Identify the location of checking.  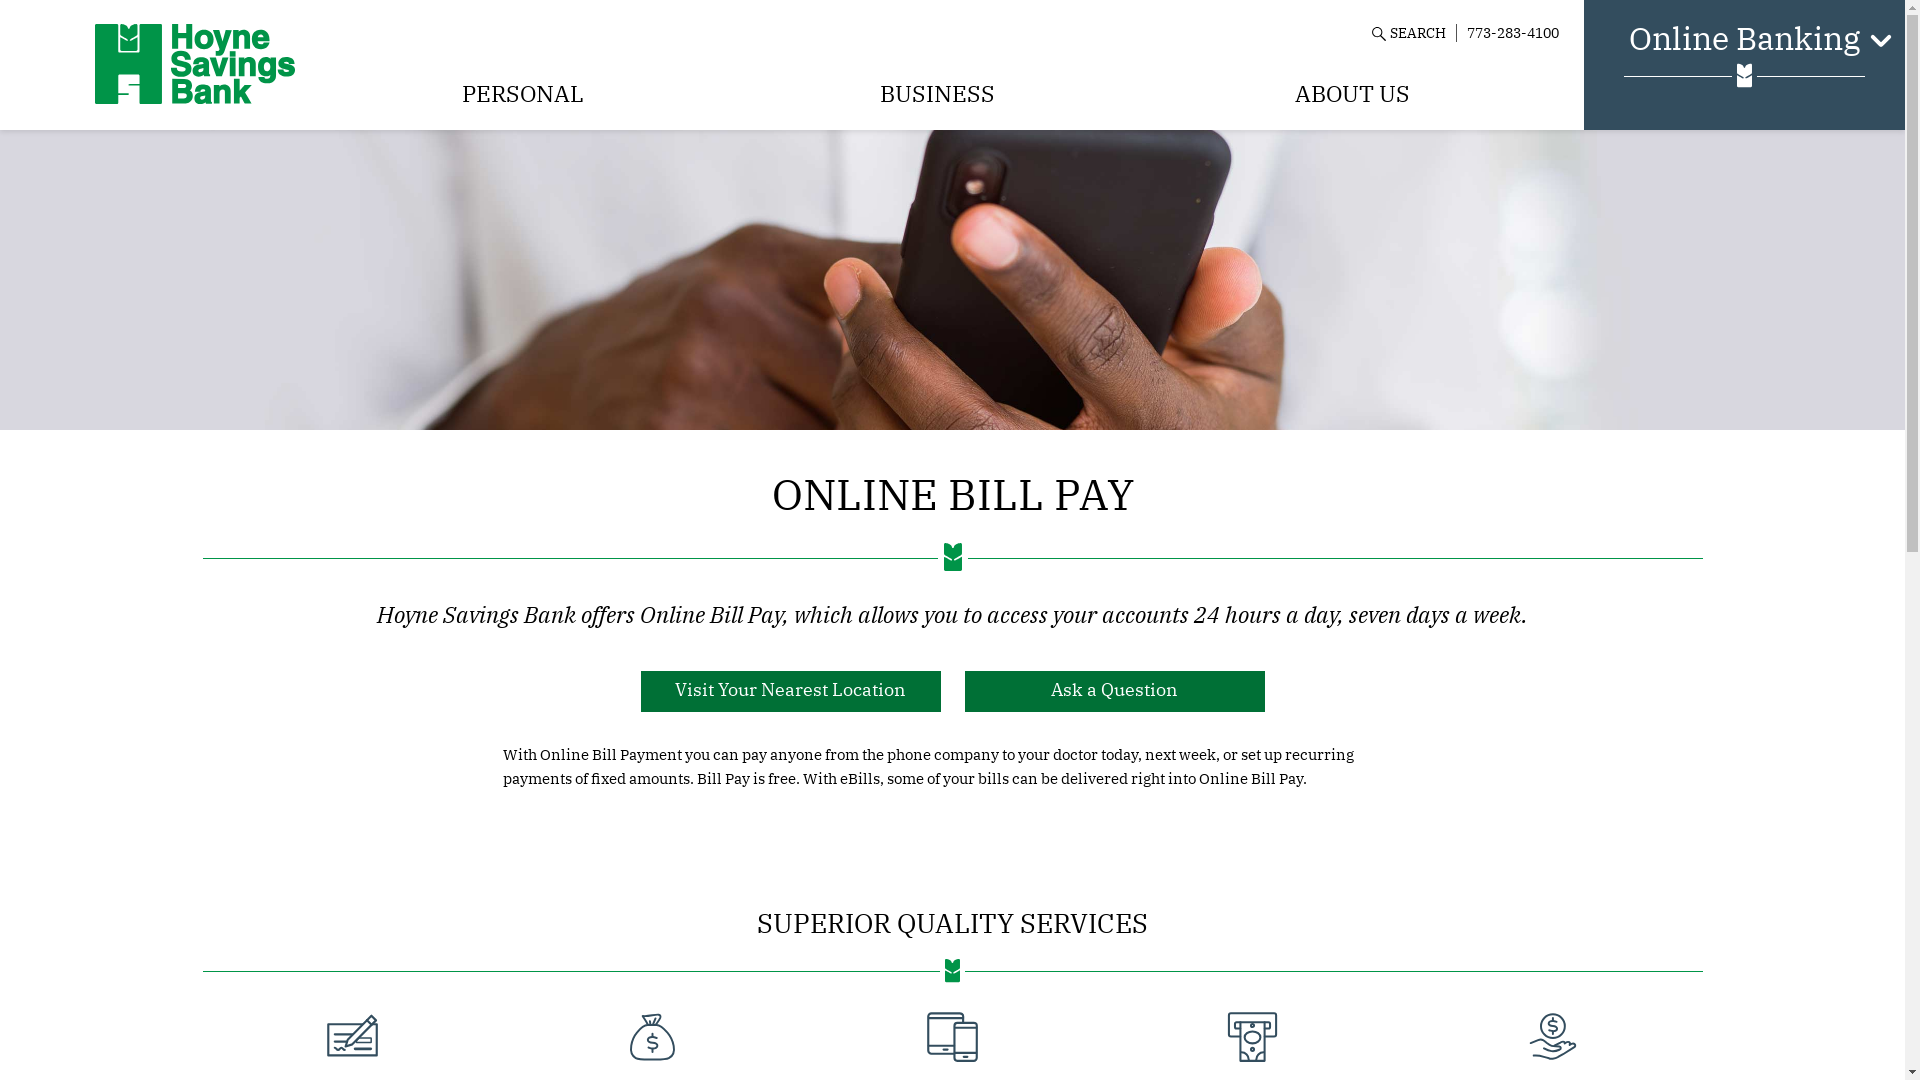
(353, 1037).